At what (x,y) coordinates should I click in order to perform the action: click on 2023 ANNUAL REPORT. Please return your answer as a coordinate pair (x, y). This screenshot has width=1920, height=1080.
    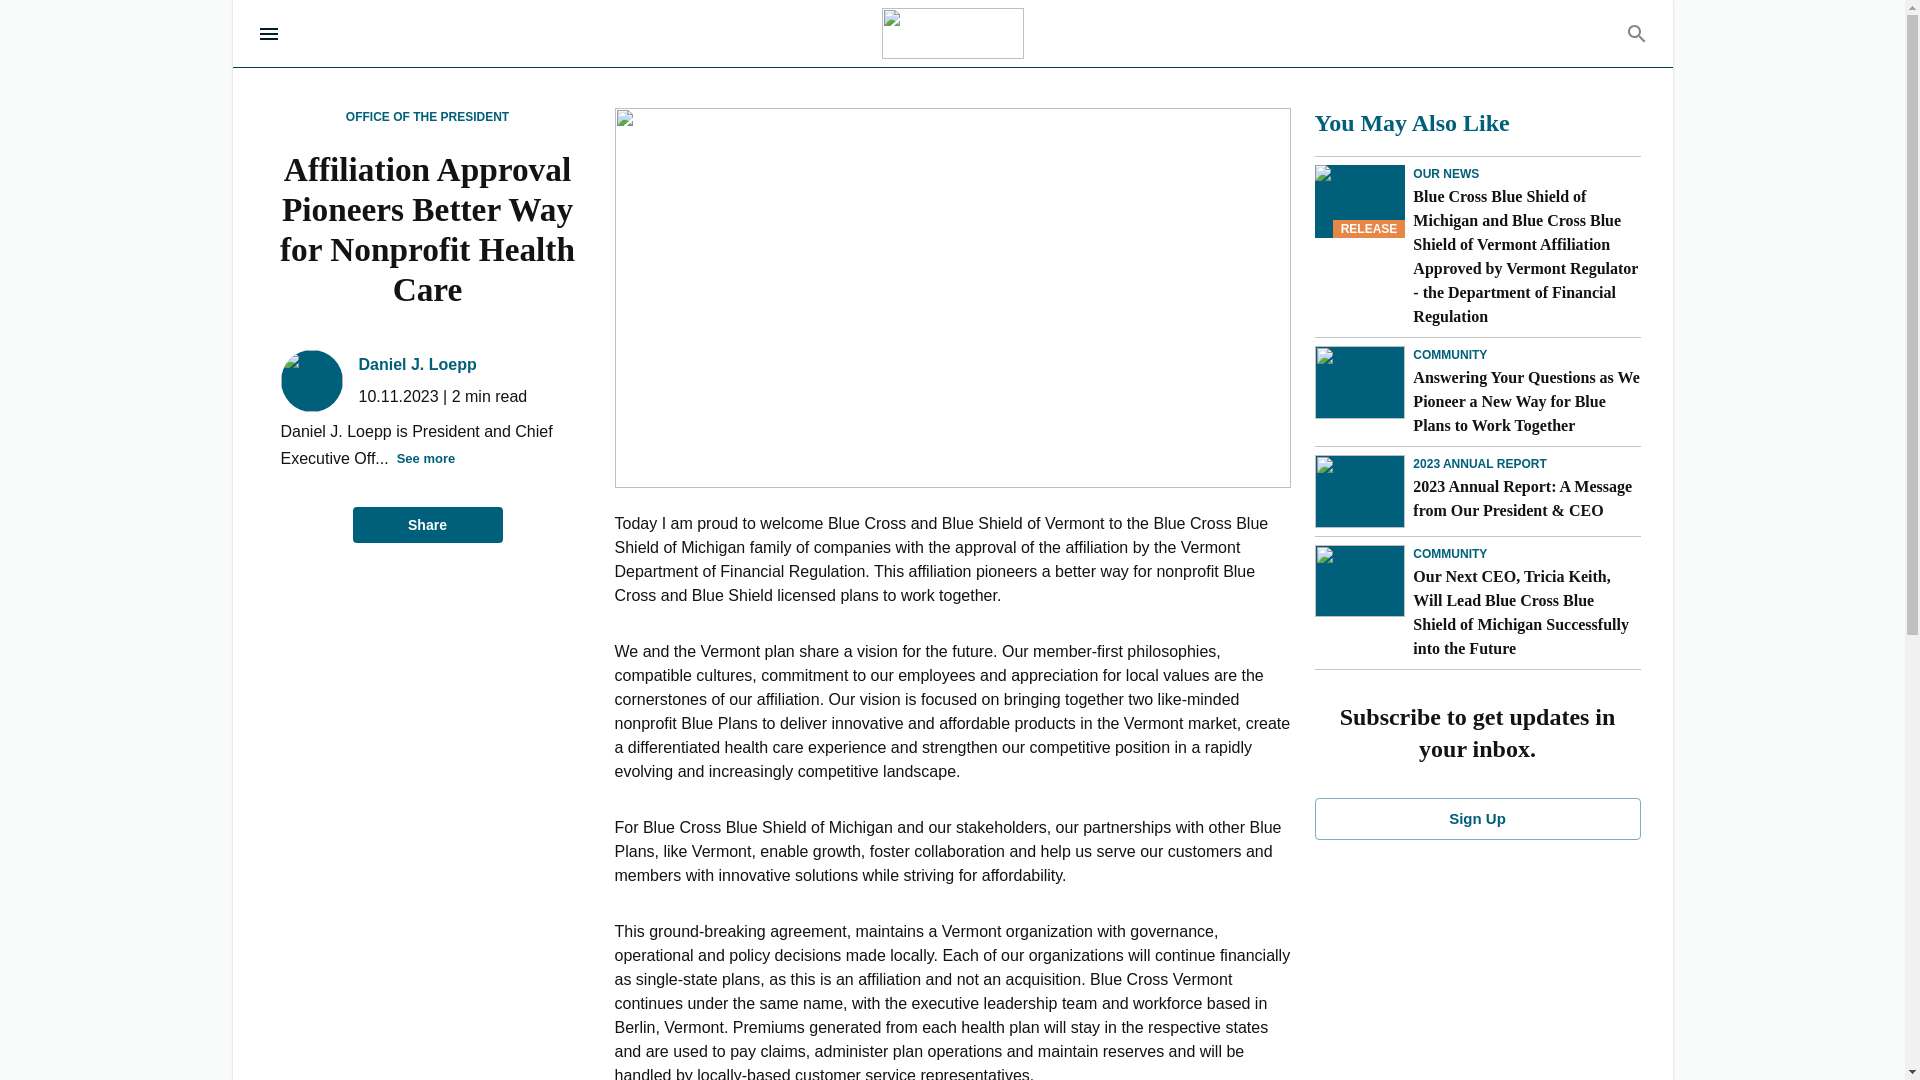
    Looking at the image, I should click on (1479, 464).